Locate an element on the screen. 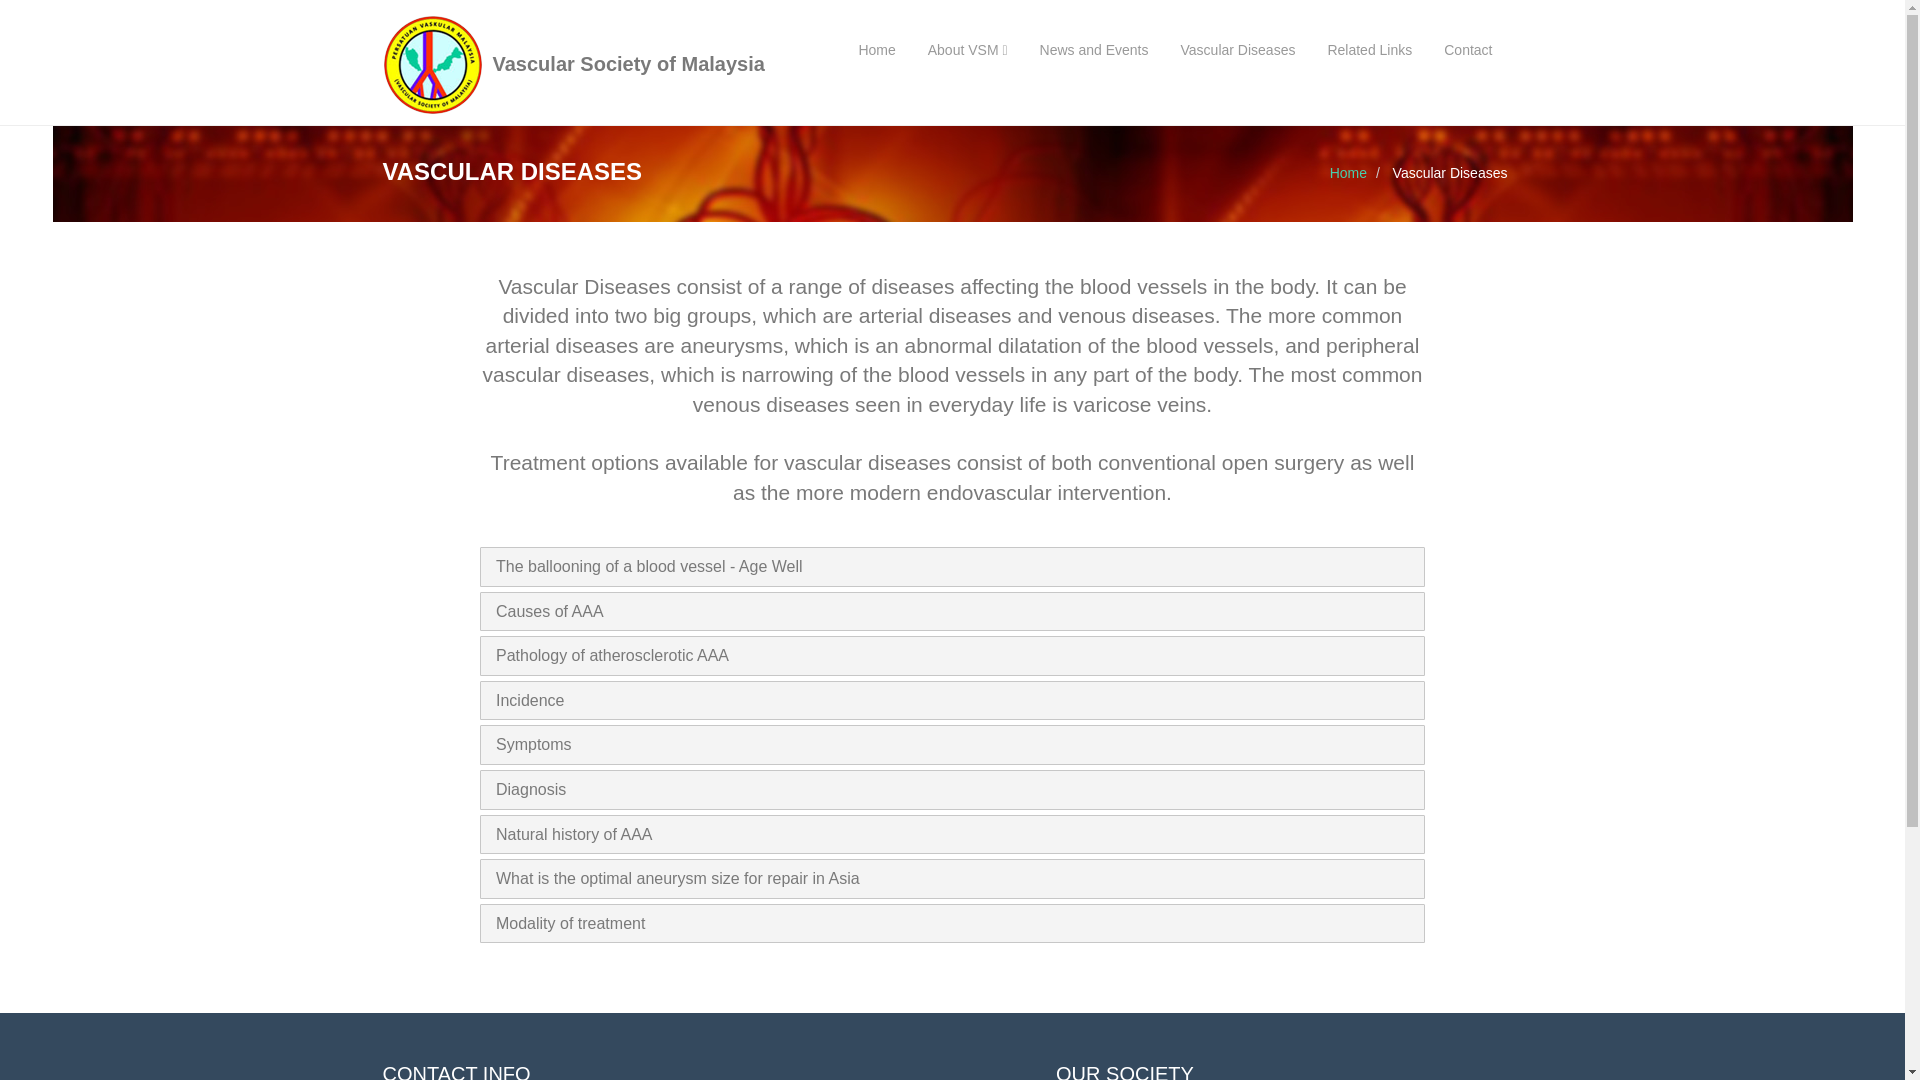 The width and height of the screenshot is (1920, 1080). What is the optimal aneurysm size for repair in Asia is located at coordinates (678, 886).